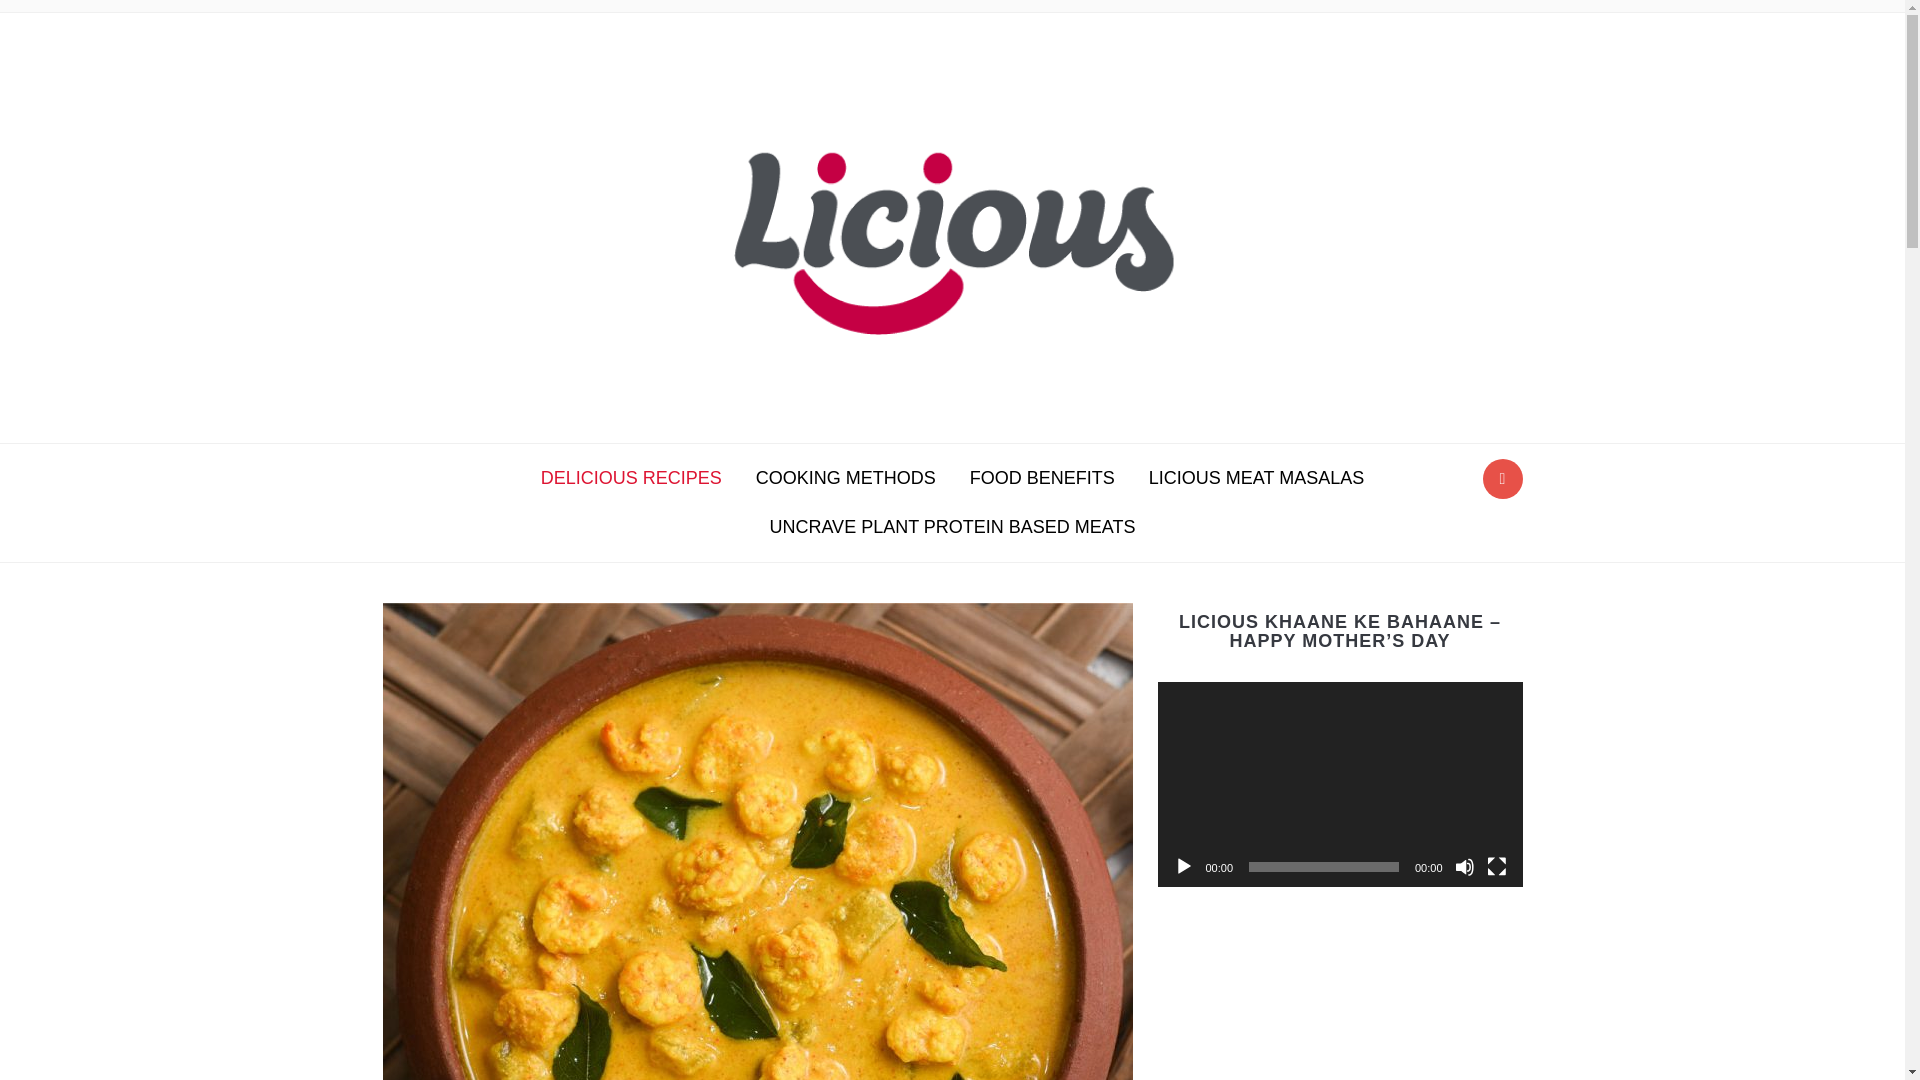 Image resolution: width=1920 pixels, height=1080 pixels. What do you see at coordinates (1256, 478) in the screenshot?
I see `LICIOUS MEAT MASALAS` at bounding box center [1256, 478].